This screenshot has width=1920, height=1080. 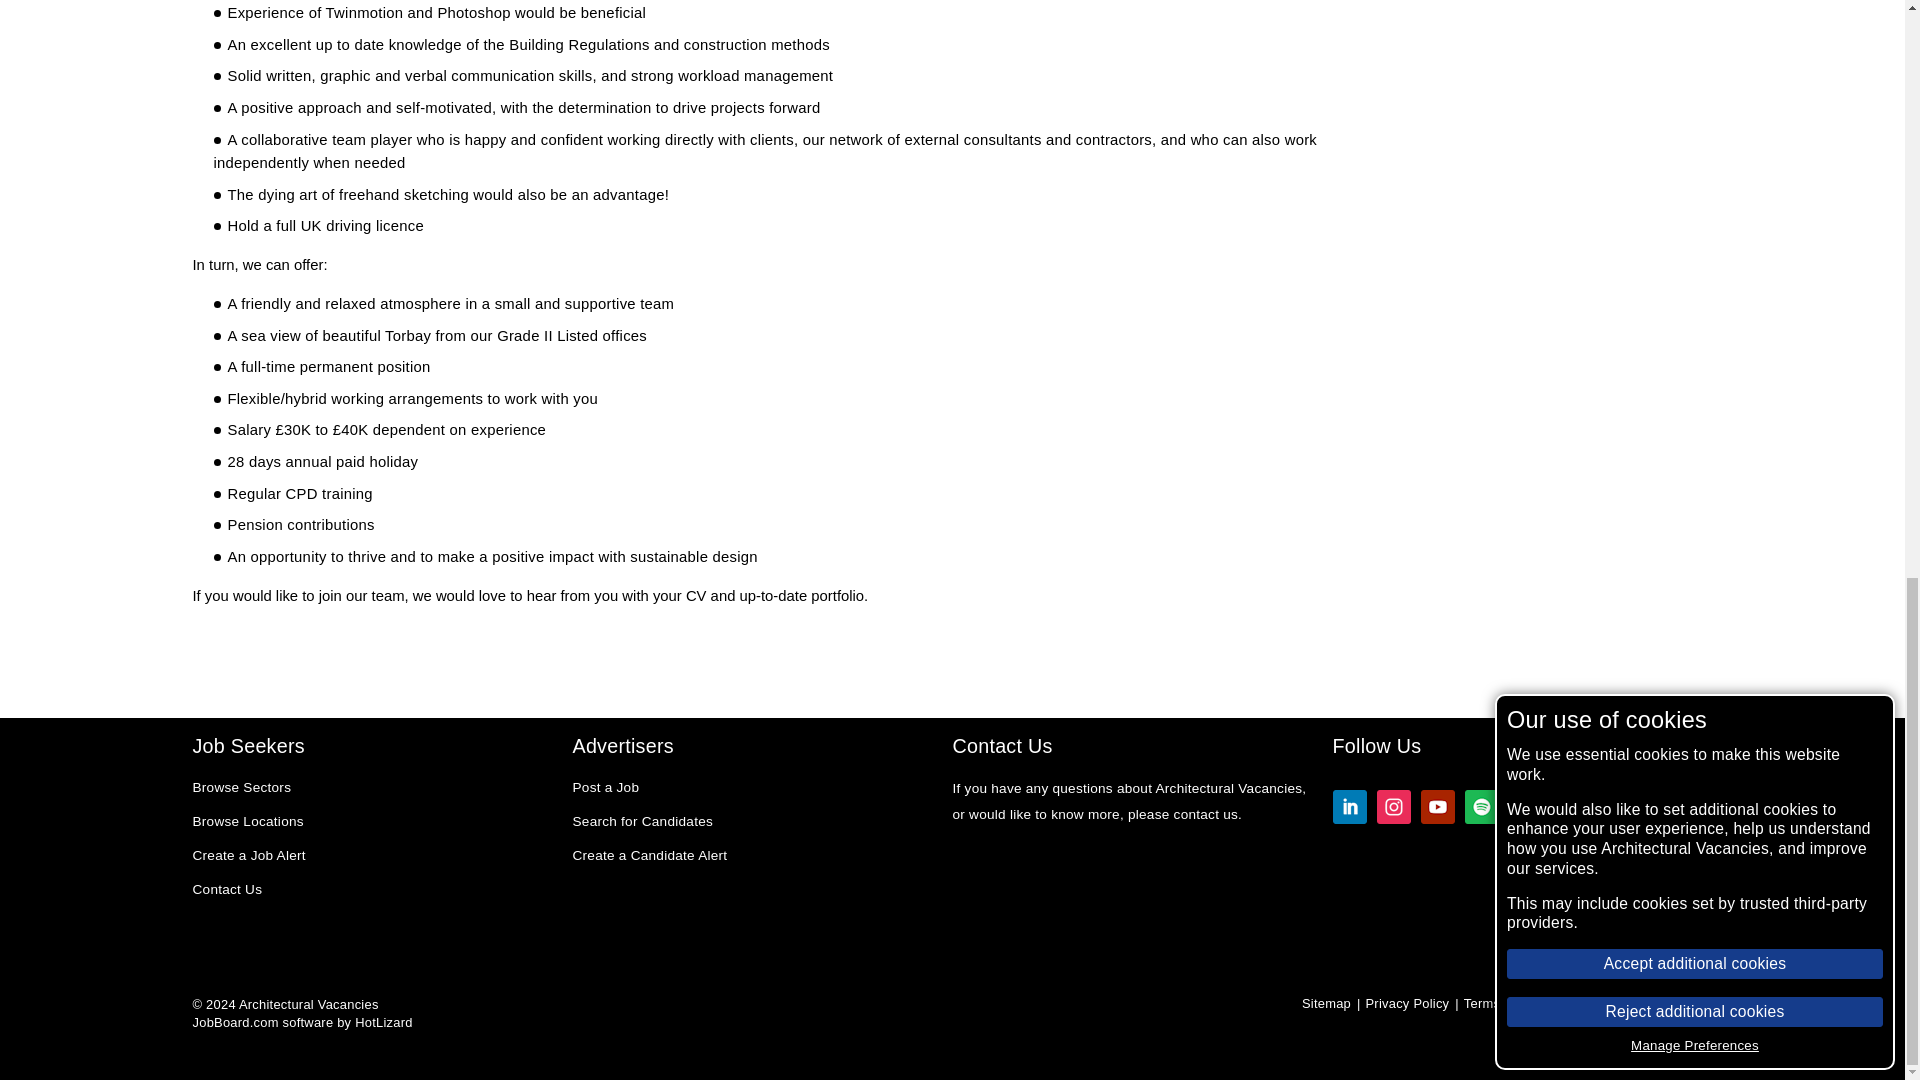 What do you see at coordinates (650, 856) in the screenshot?
I see `Create a Candidate Alert` at bounding box center [650, 856].